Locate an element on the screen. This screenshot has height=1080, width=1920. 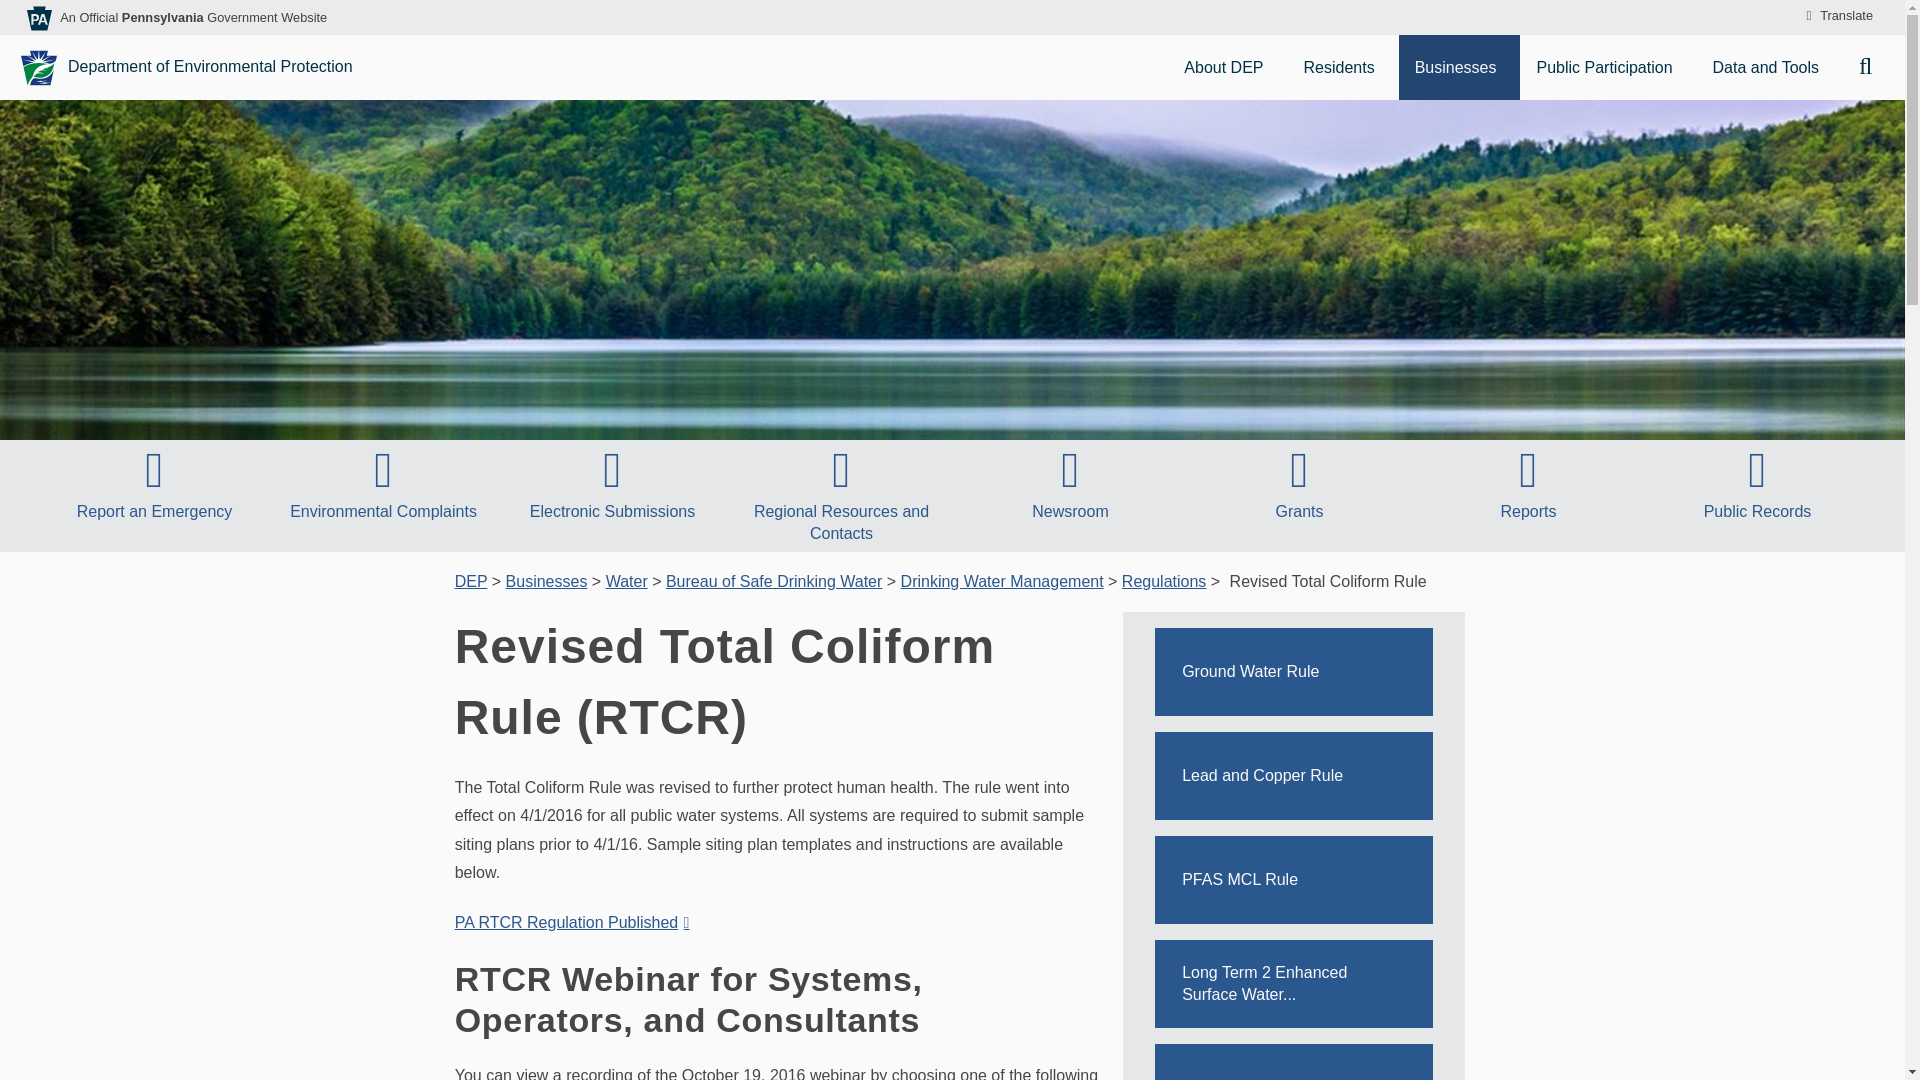
Businesses is located at coordinates (1460, 67).